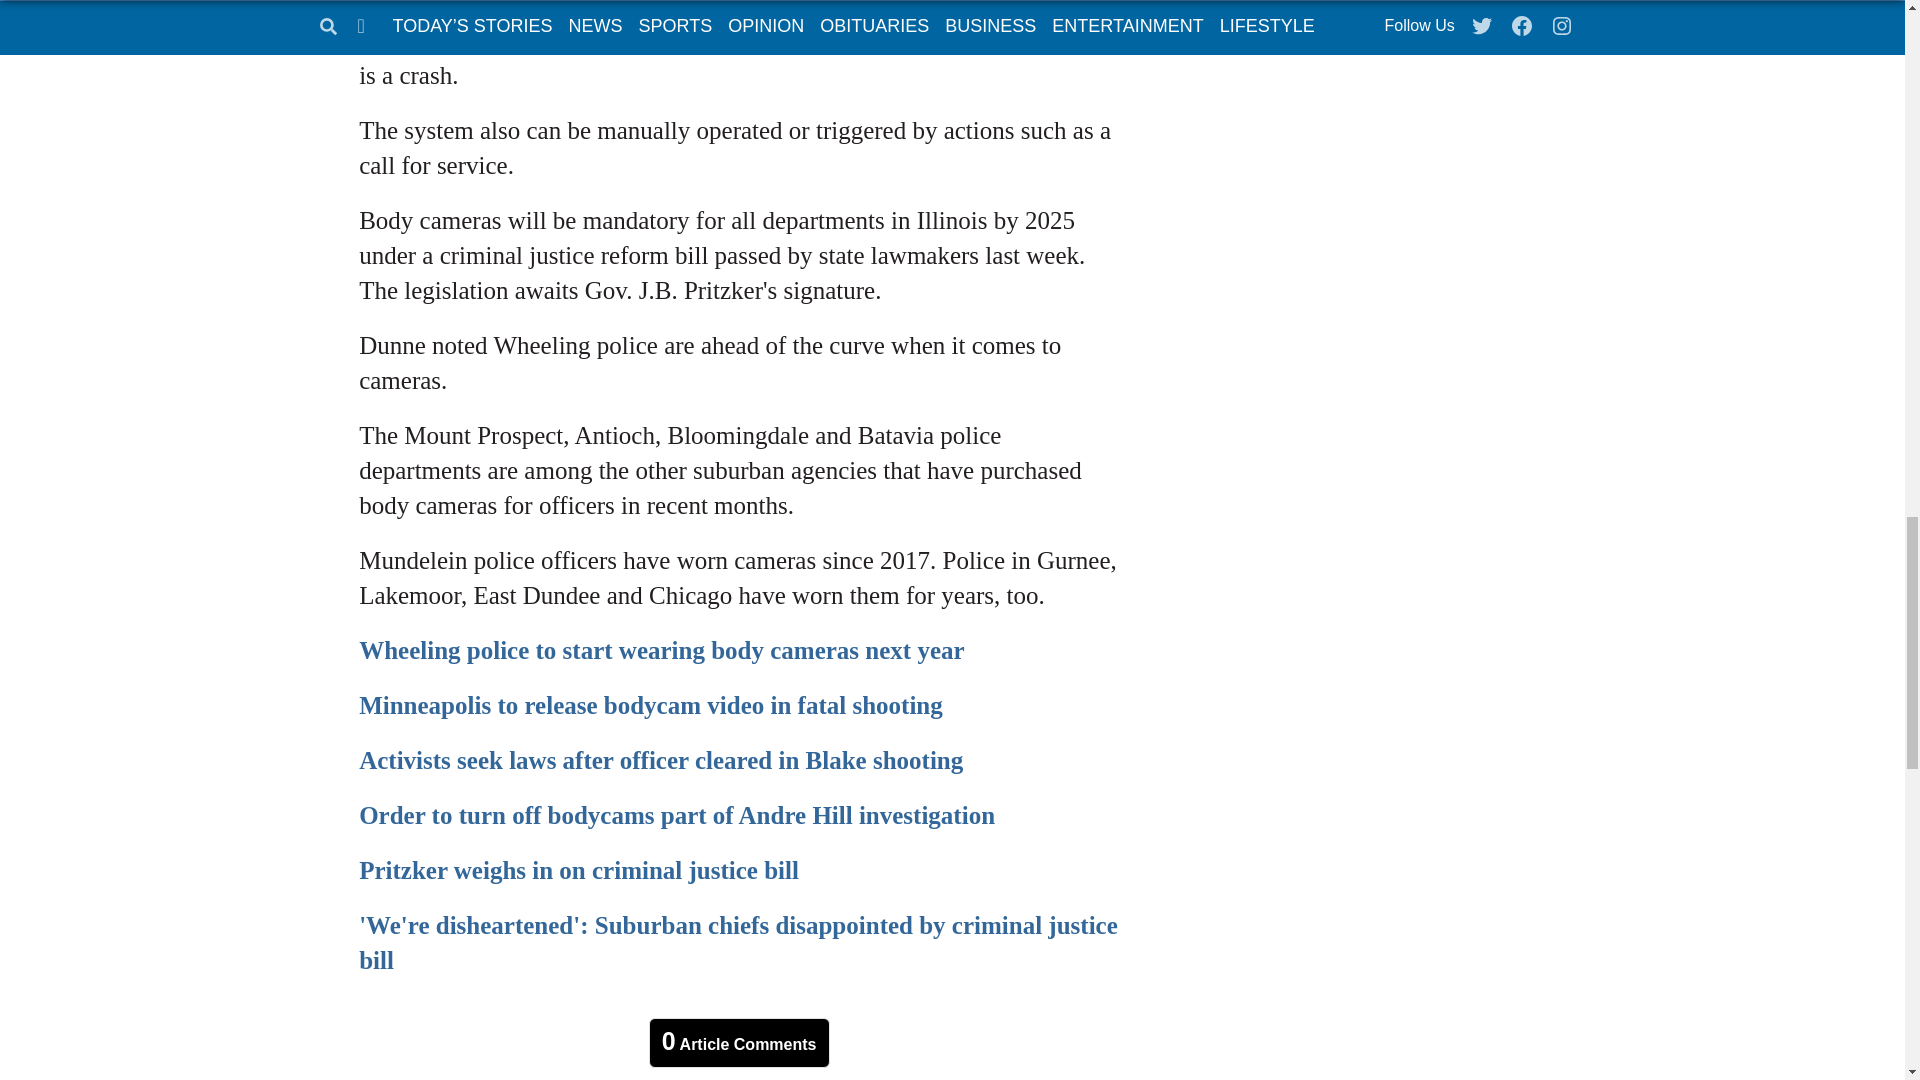  I want to click on Activists seek laws after officer cleared in Blake shooting, so click(661, 760).